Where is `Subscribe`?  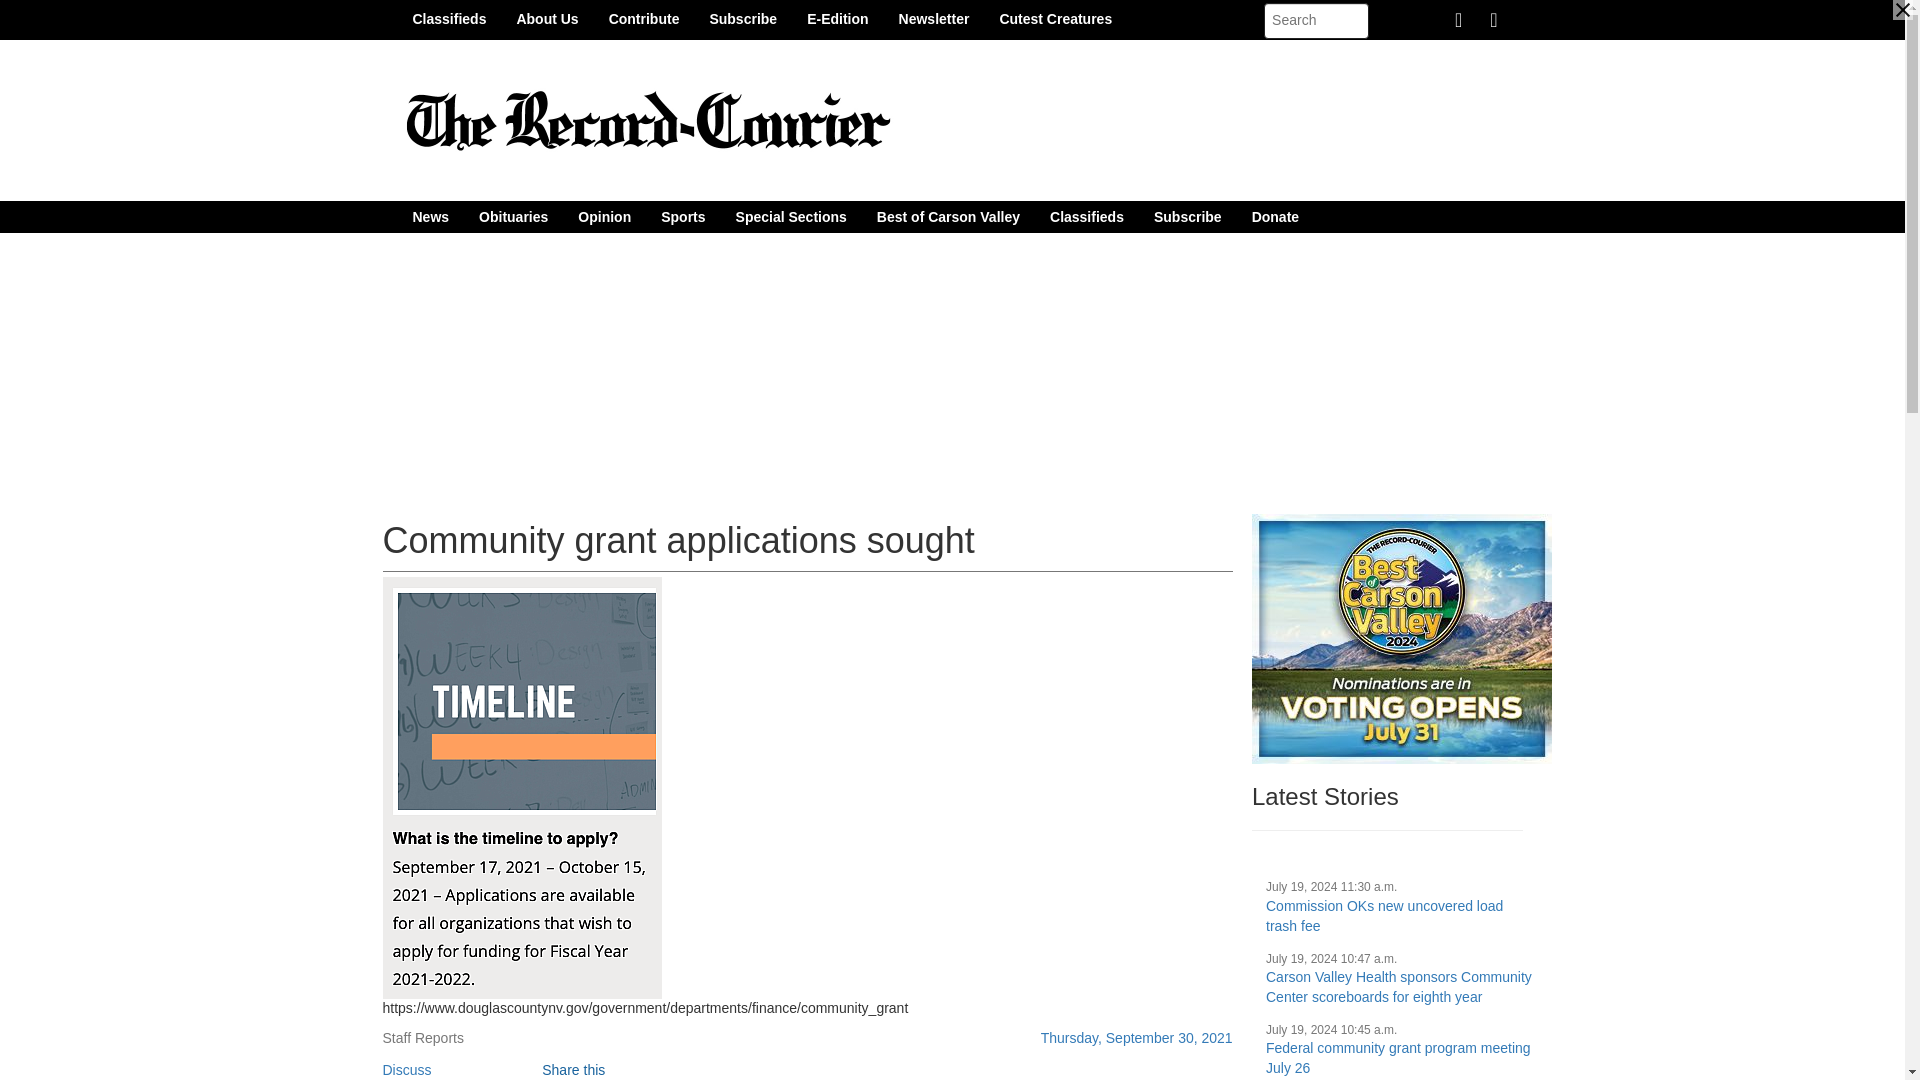
Subscribe is located at coordinates (742, 18).